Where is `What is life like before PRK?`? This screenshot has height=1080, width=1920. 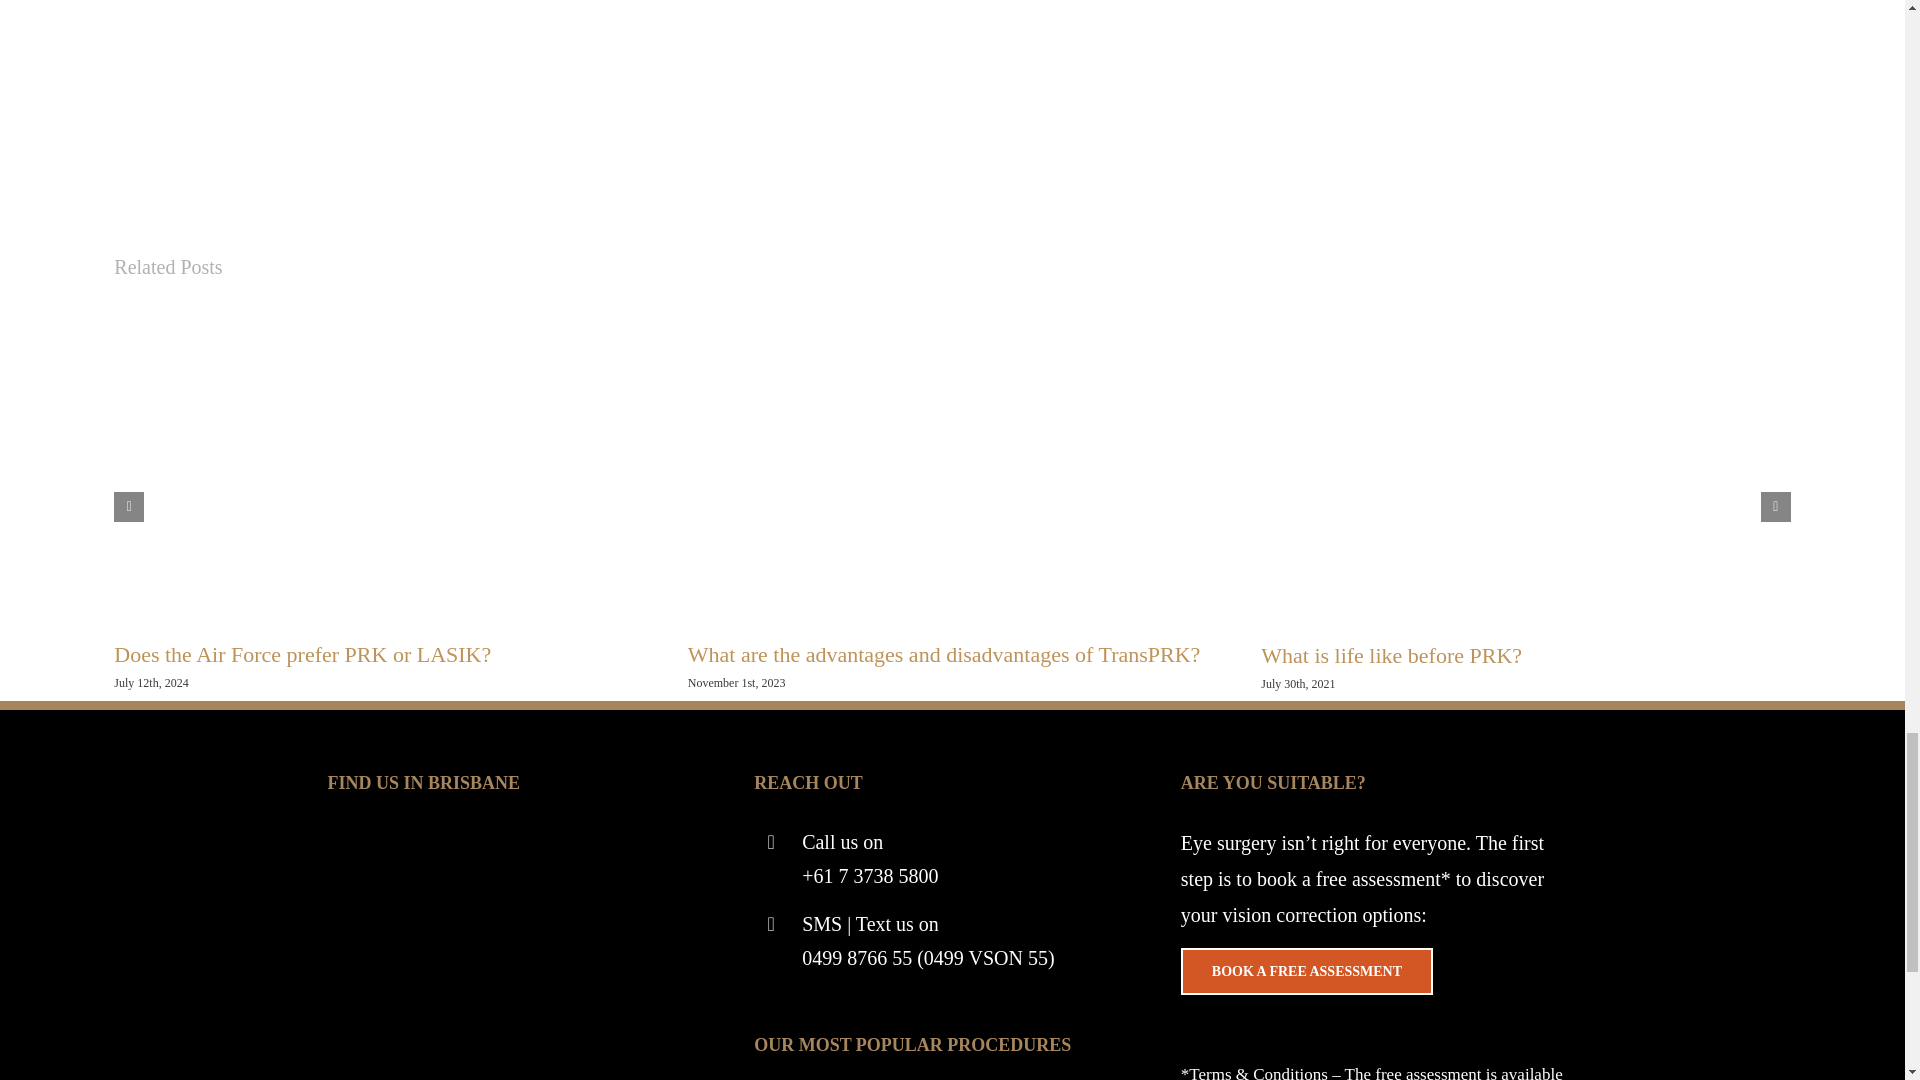 What is life like before PRK? is located at coordinates (1392, 655).